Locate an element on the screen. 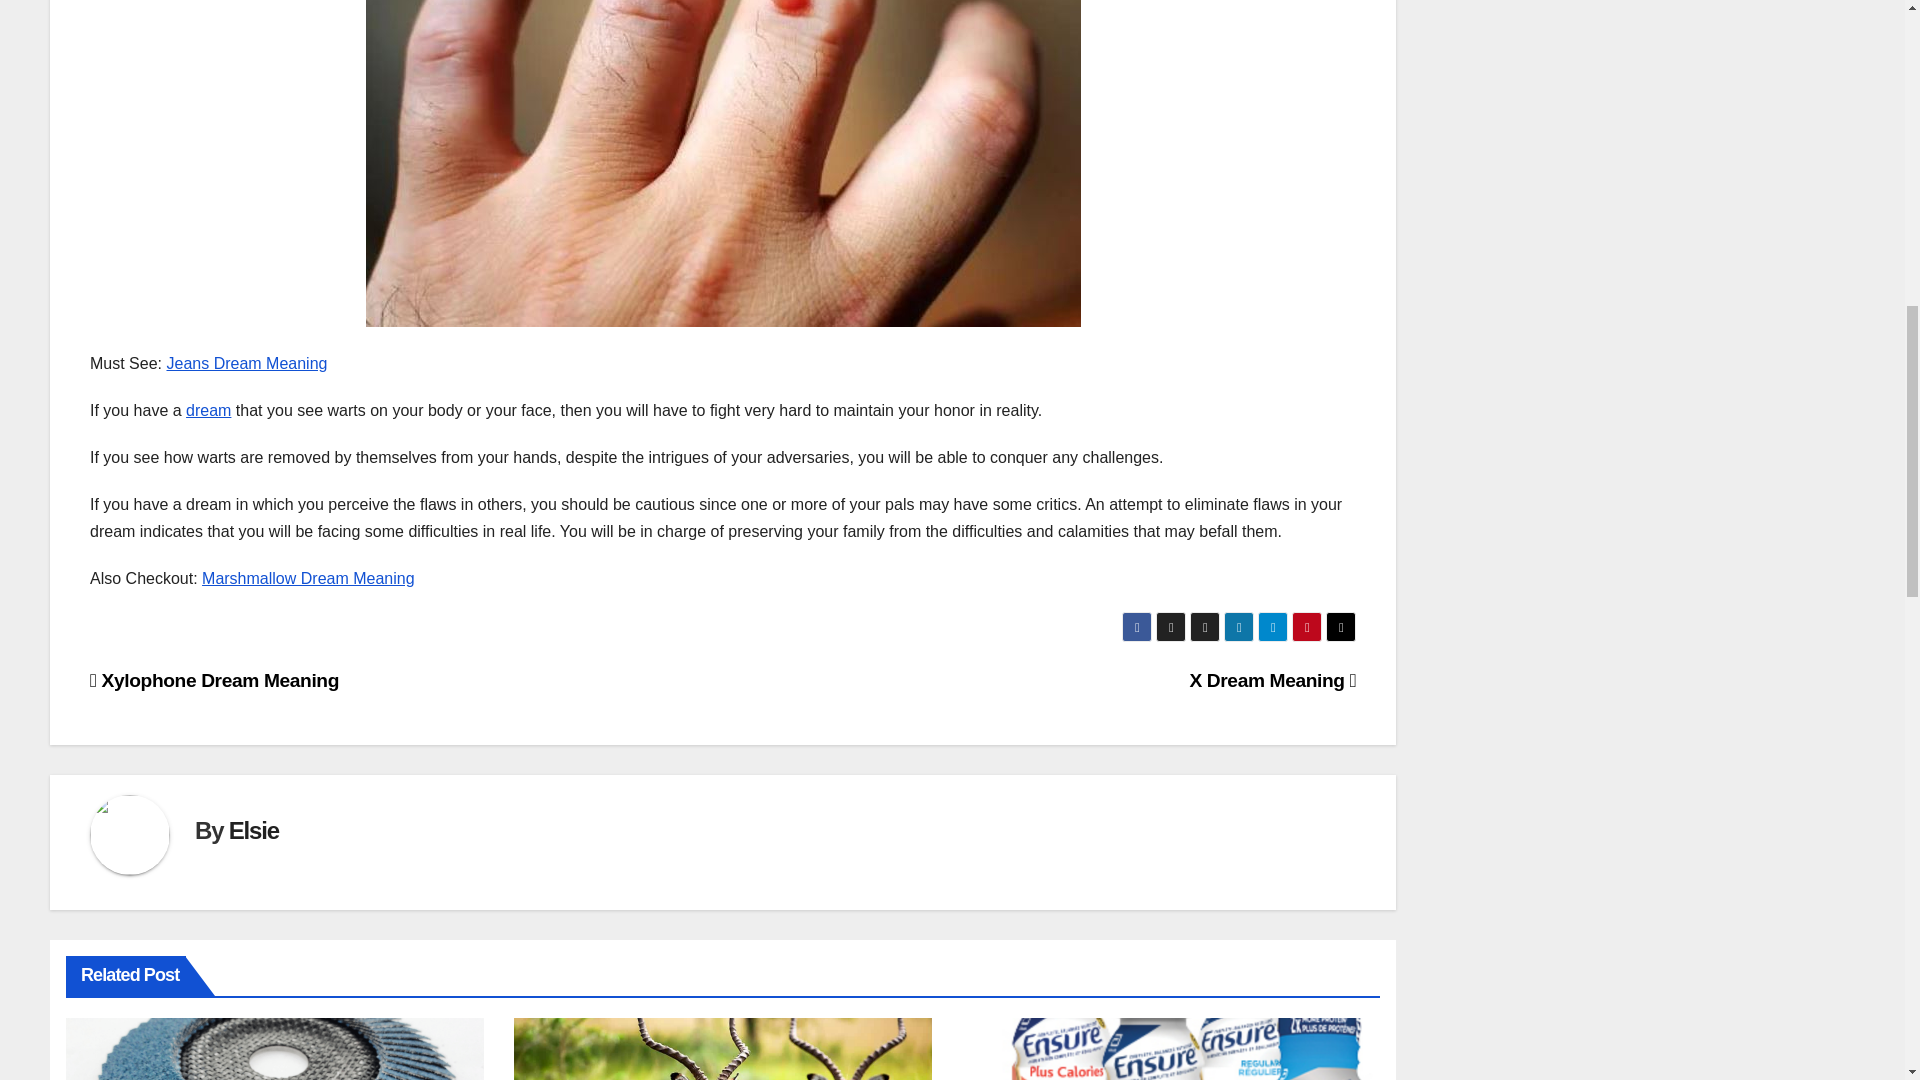 This screenshot has width=1920, height=1080. Marshmallow Dream Meaning is located at coordinates (308, 578).